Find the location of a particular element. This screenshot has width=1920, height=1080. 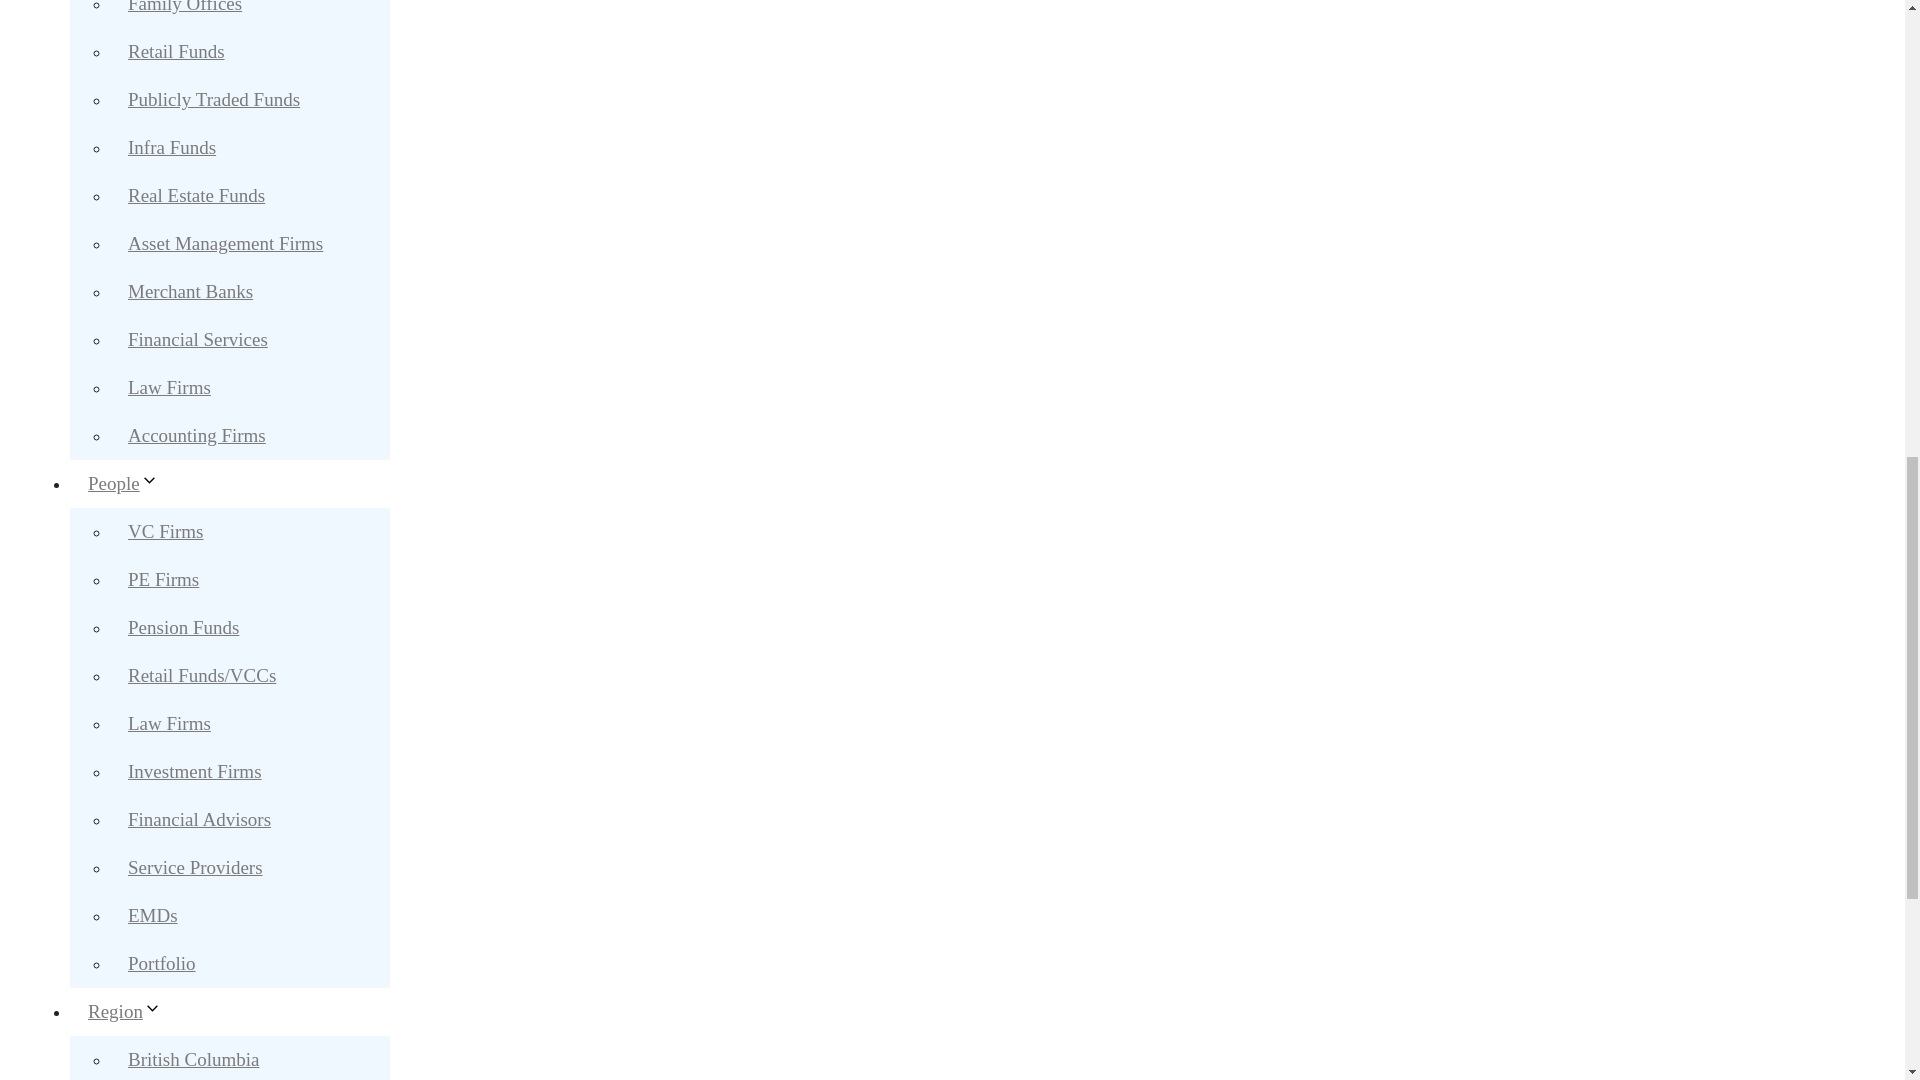

VC Firms is located at coordinates (166, 531).